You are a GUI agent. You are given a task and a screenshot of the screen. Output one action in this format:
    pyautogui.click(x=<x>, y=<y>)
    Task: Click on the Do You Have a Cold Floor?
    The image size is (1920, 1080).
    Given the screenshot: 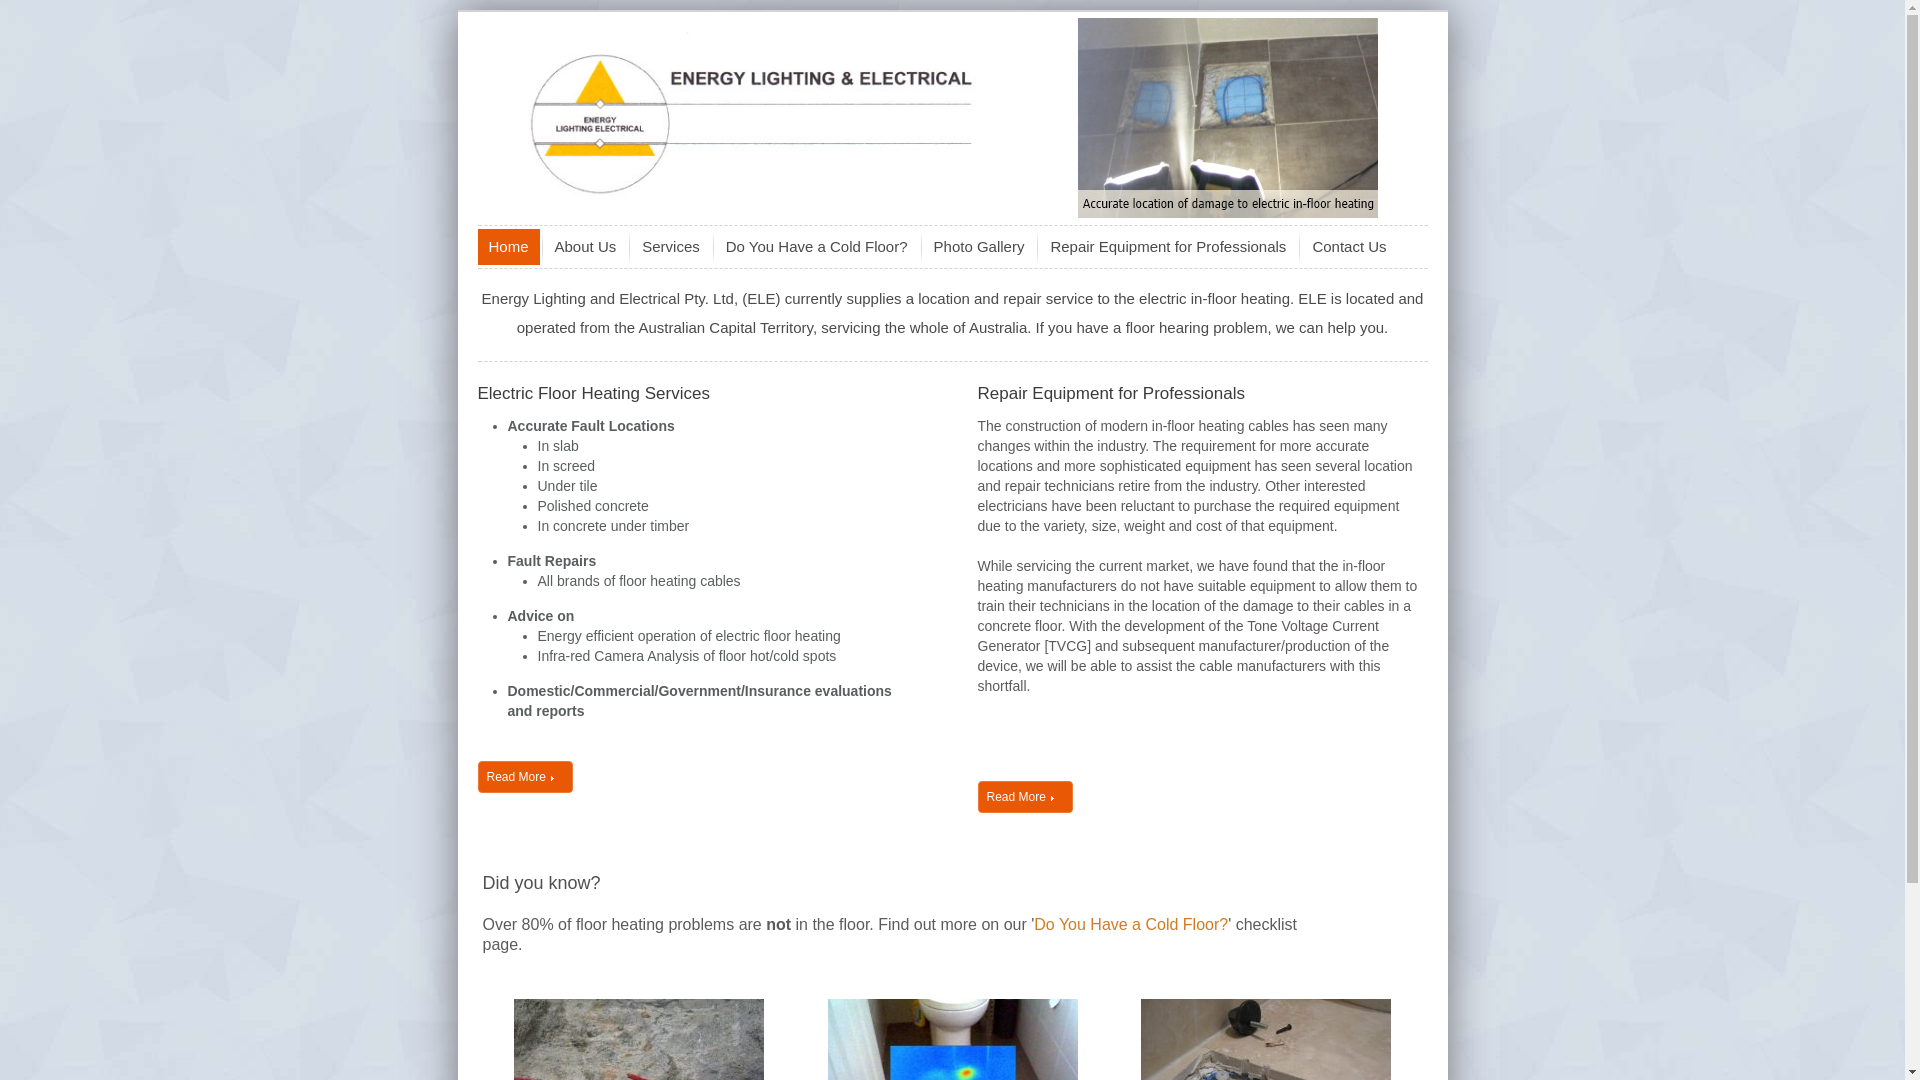 What is the action you would take?
    pyautogui.click(x=817, y=247)
    